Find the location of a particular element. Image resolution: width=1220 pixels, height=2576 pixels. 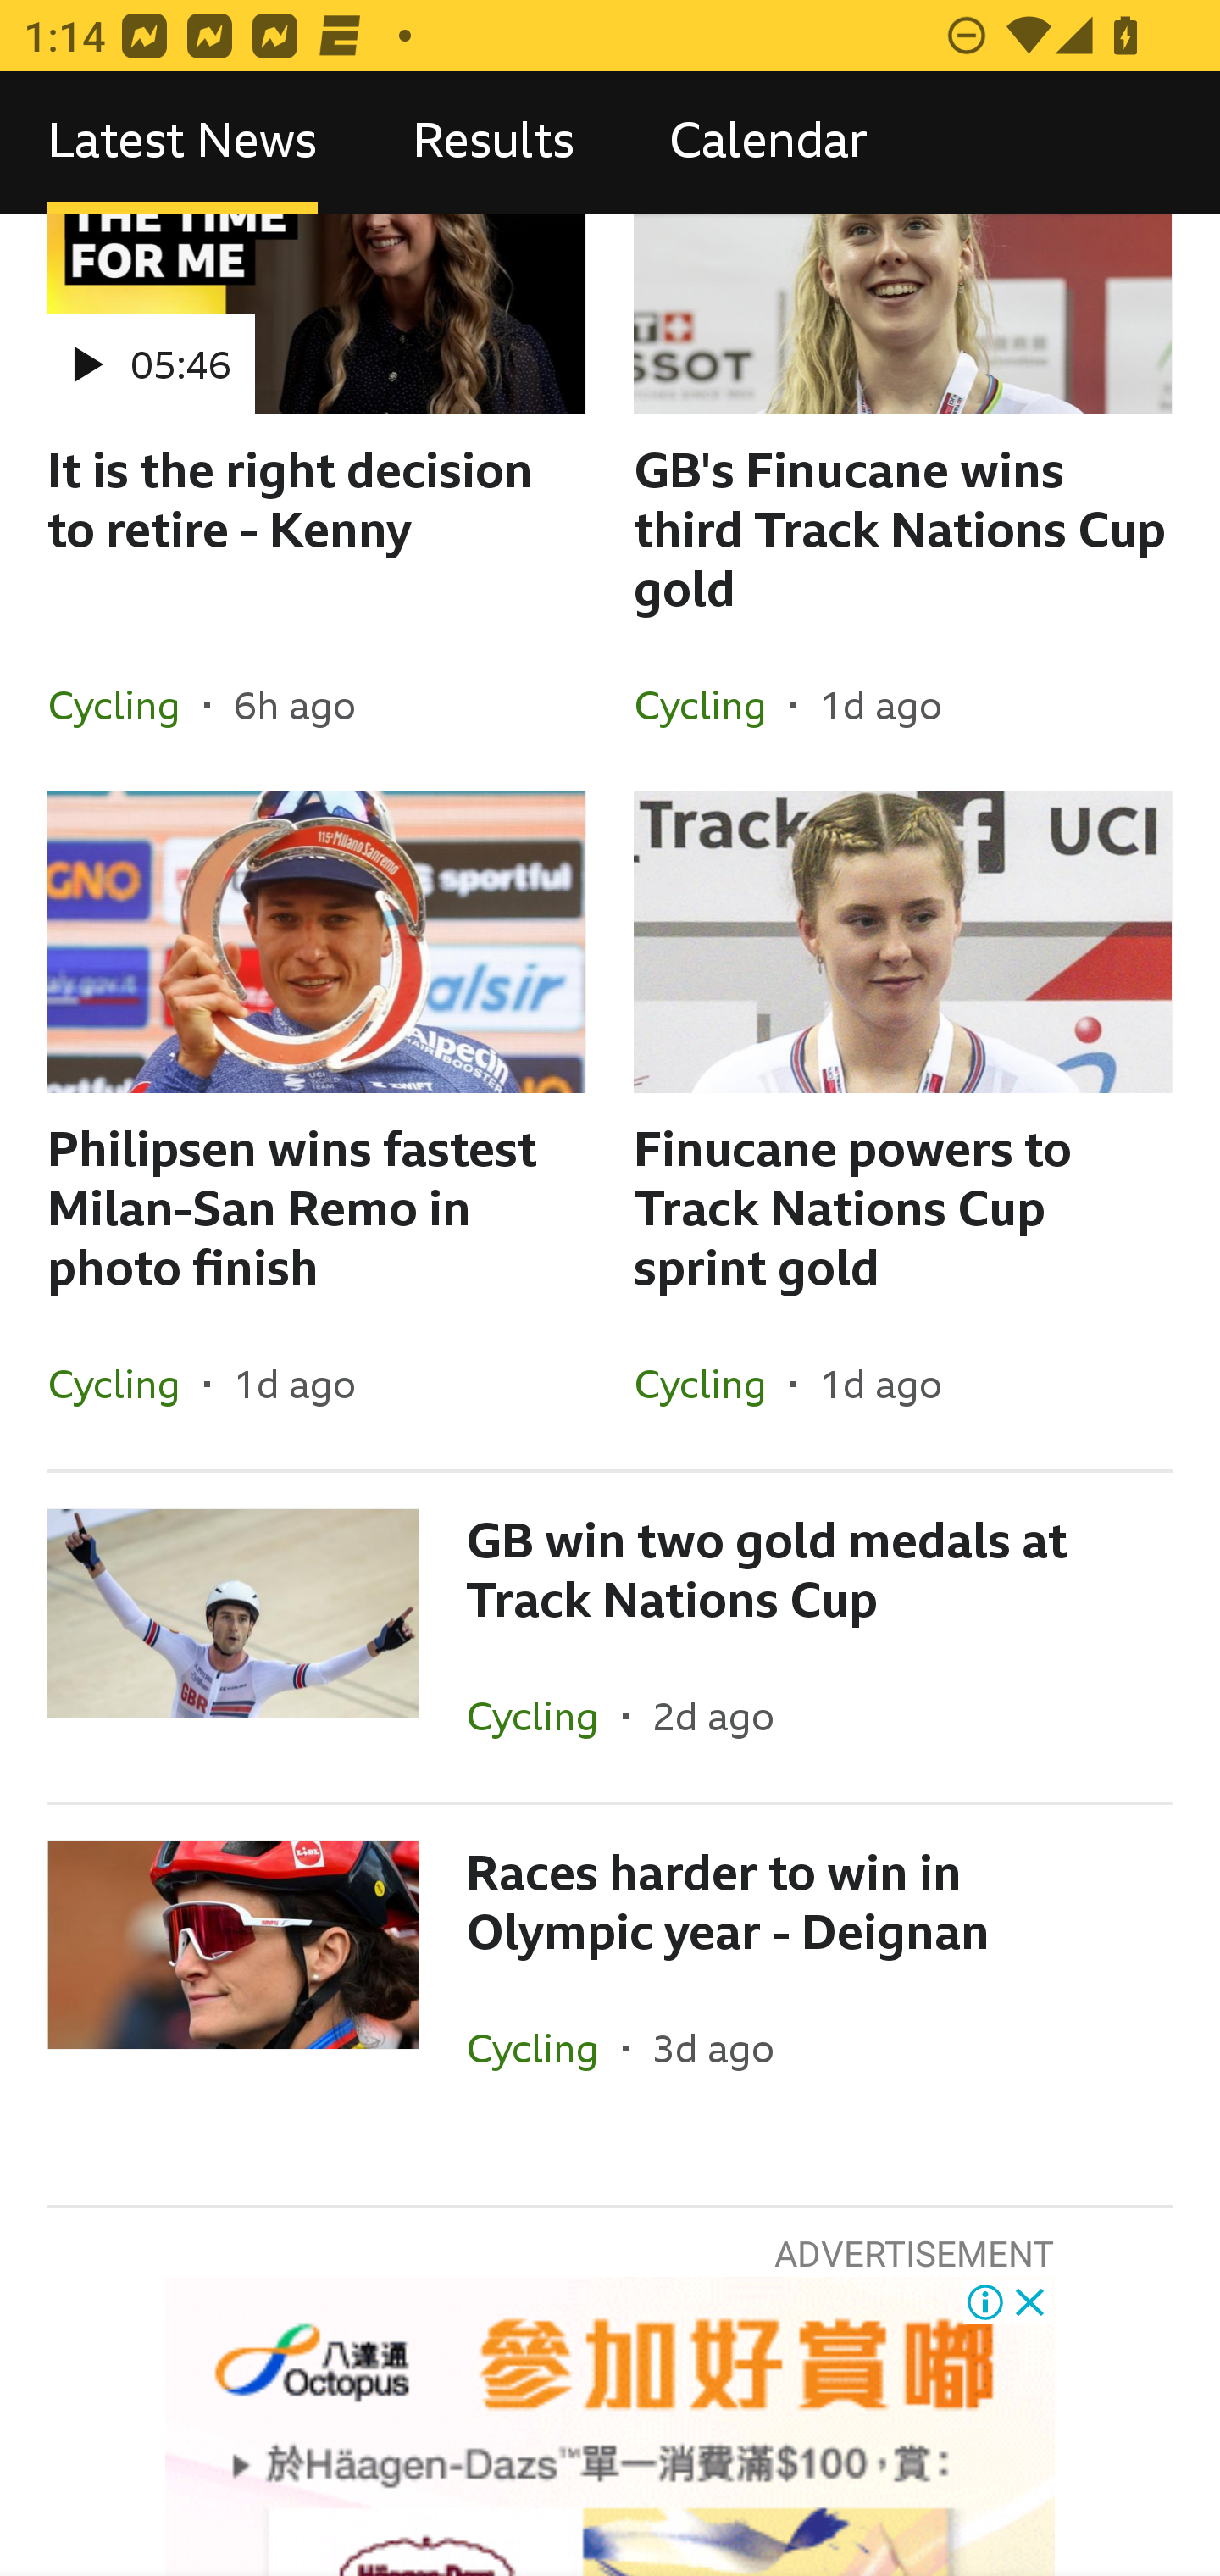

Advertisement is located at coordinates (610, 2427).